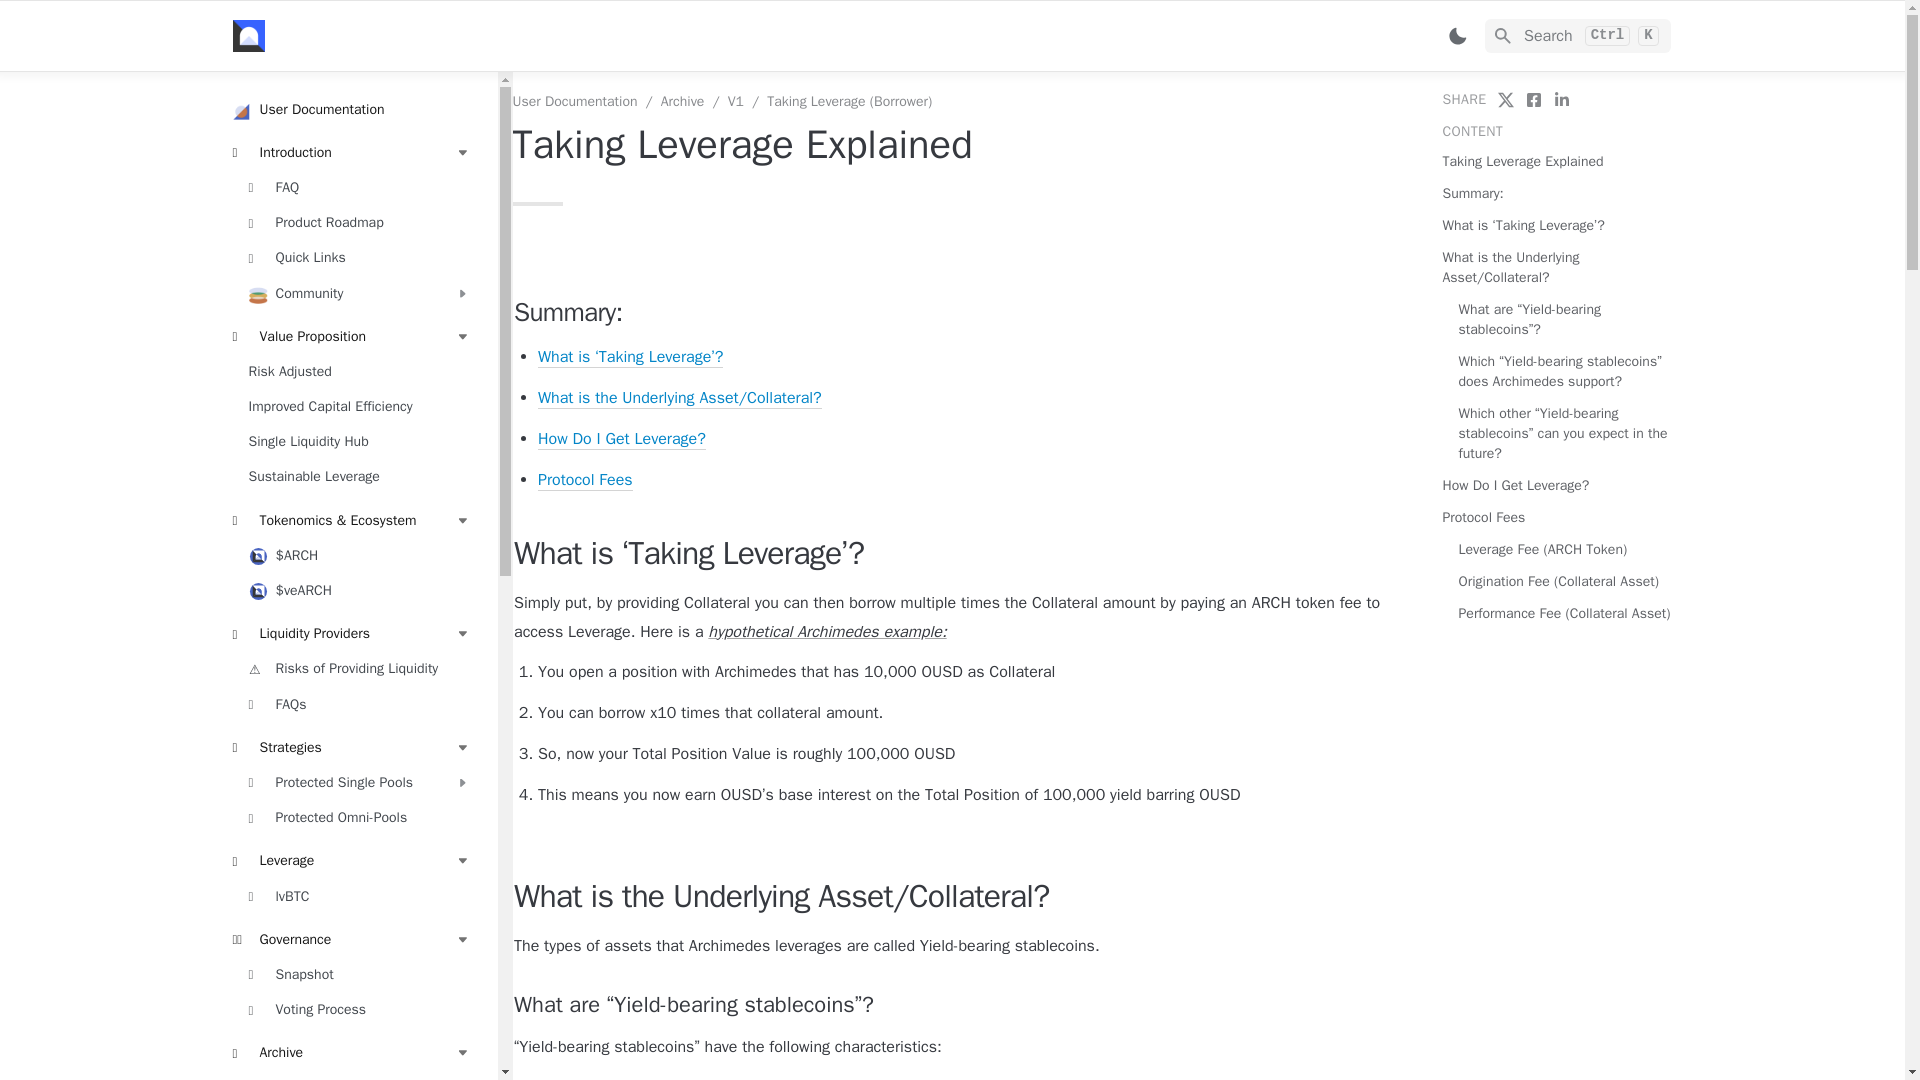 Image resolution: width=1920 pixels, height=1080 pixels. I want to click on Risk Adjusted, so click(1577, 36).